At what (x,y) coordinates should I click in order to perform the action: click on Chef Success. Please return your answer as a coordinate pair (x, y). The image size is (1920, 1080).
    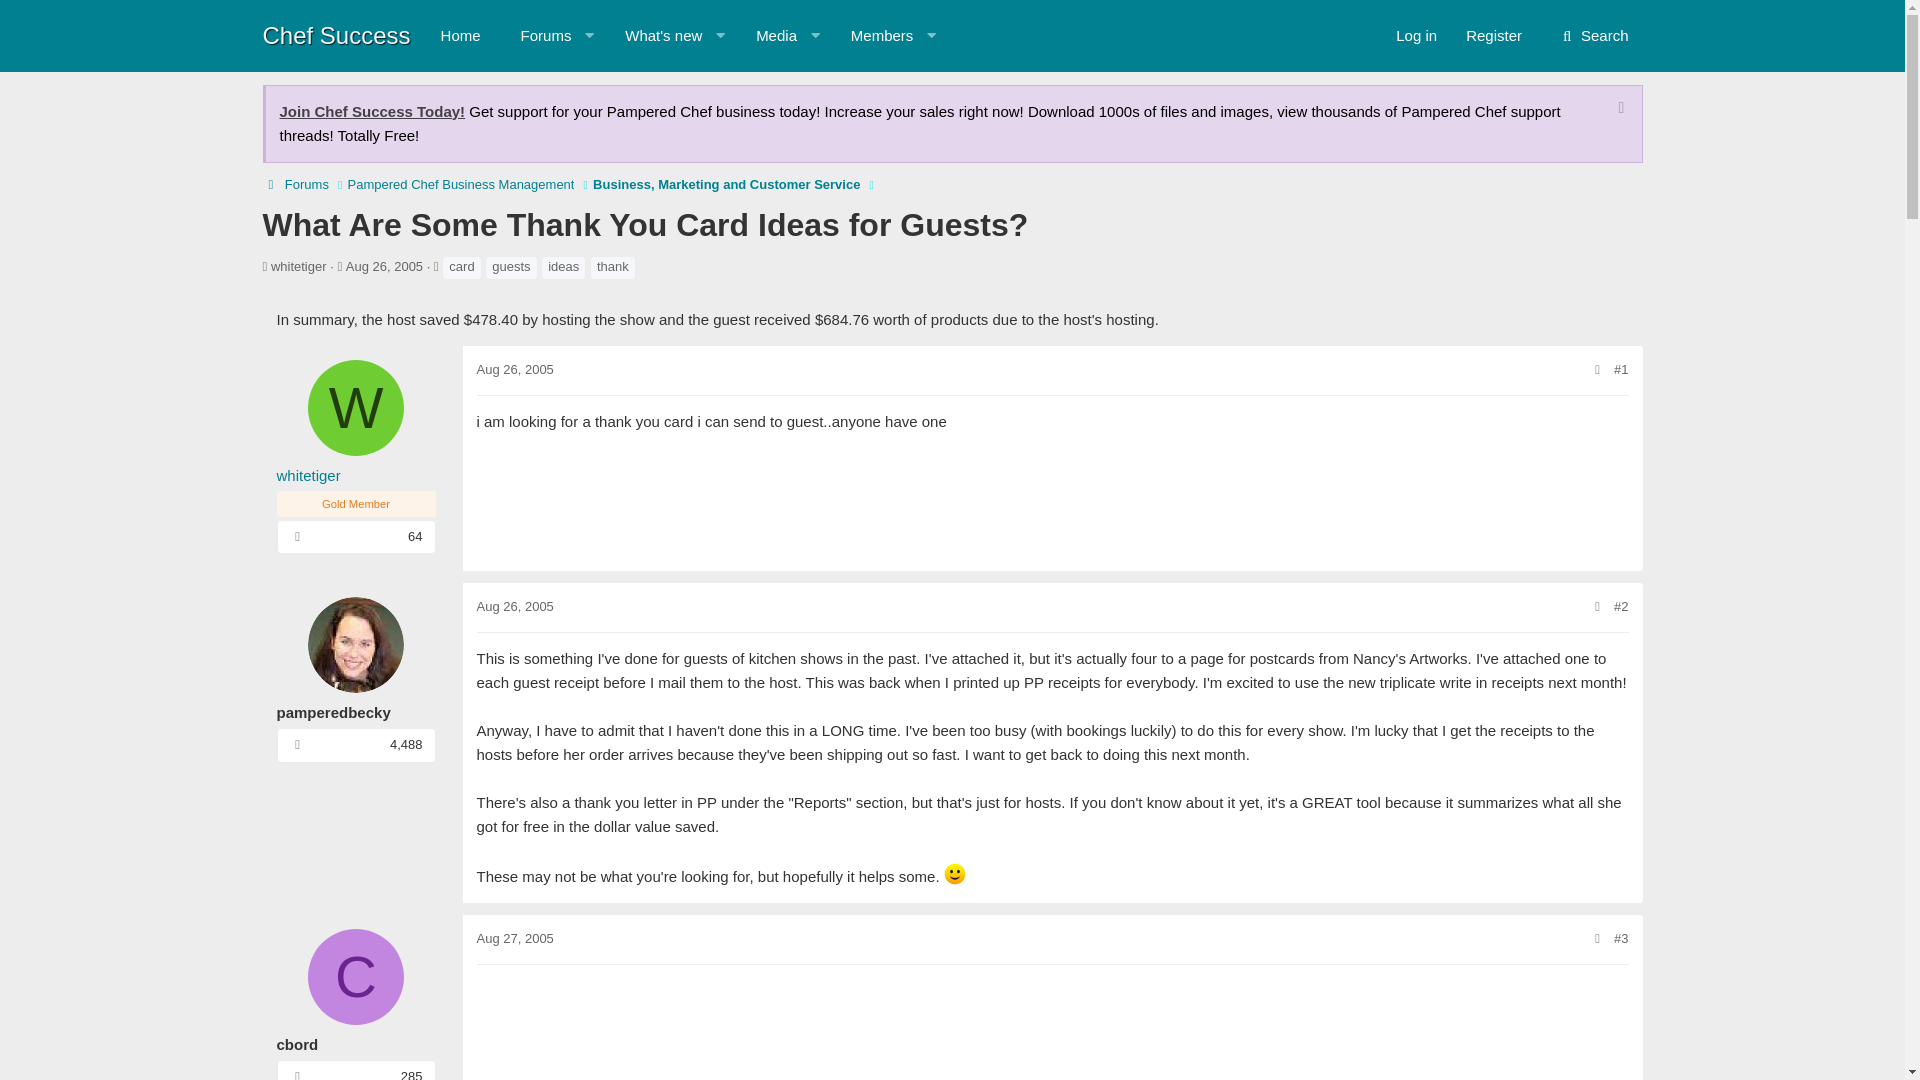
    Looking at the image, I should click on (873, 35).